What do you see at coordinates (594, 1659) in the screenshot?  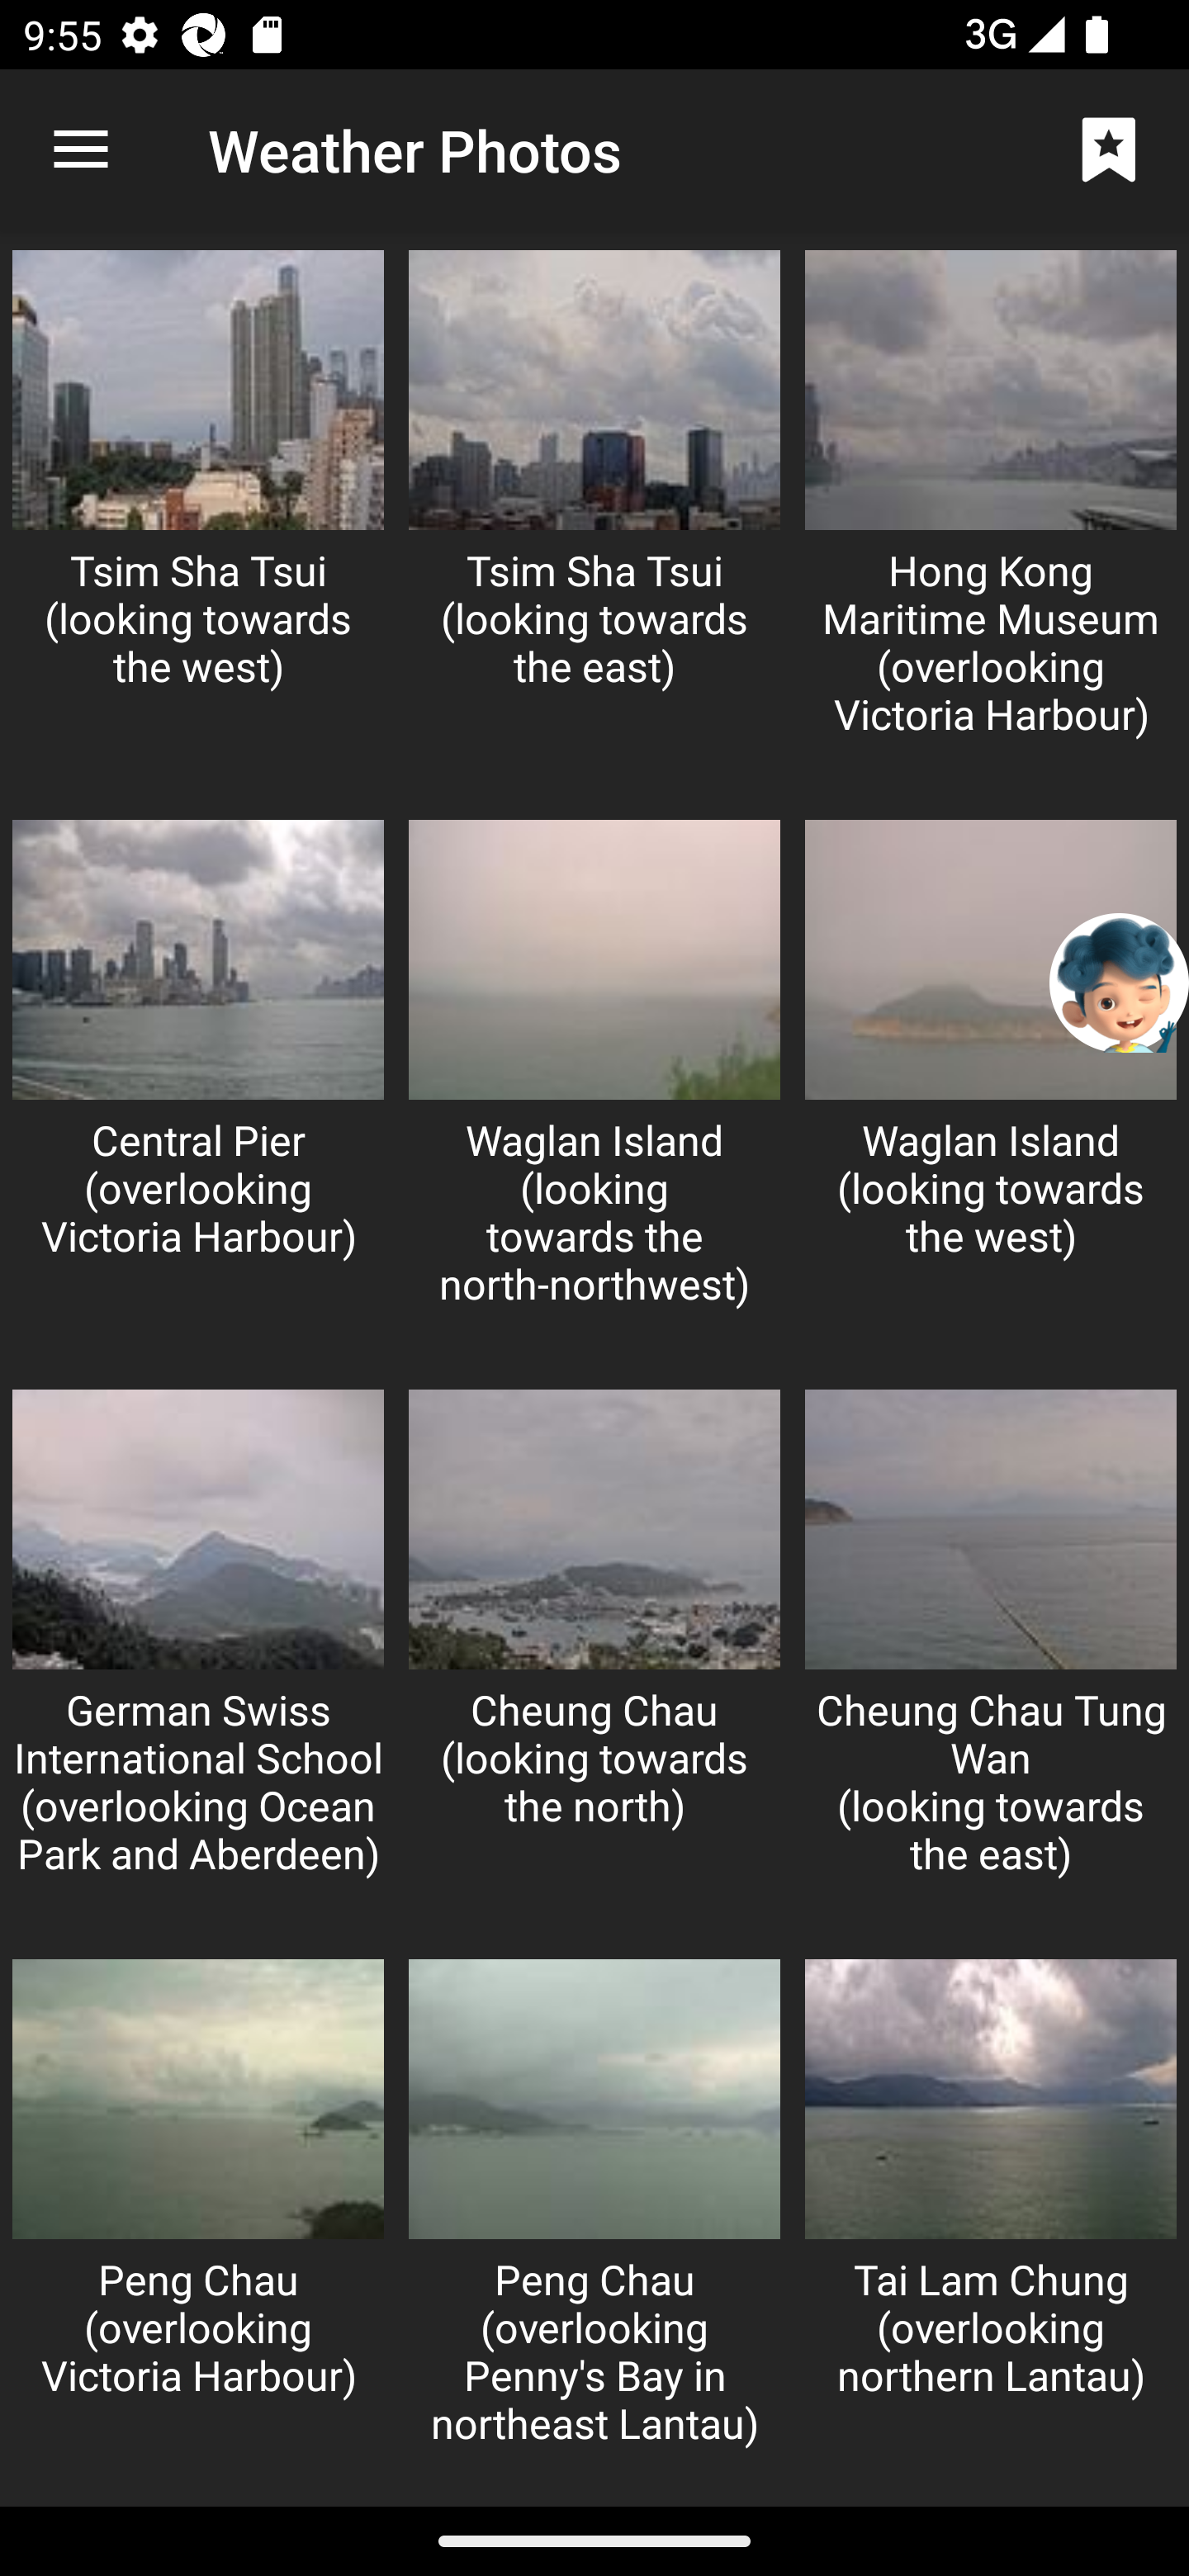 I see `Cheung Chau
(looking towards the north)` at bounding box center [594, 1659].